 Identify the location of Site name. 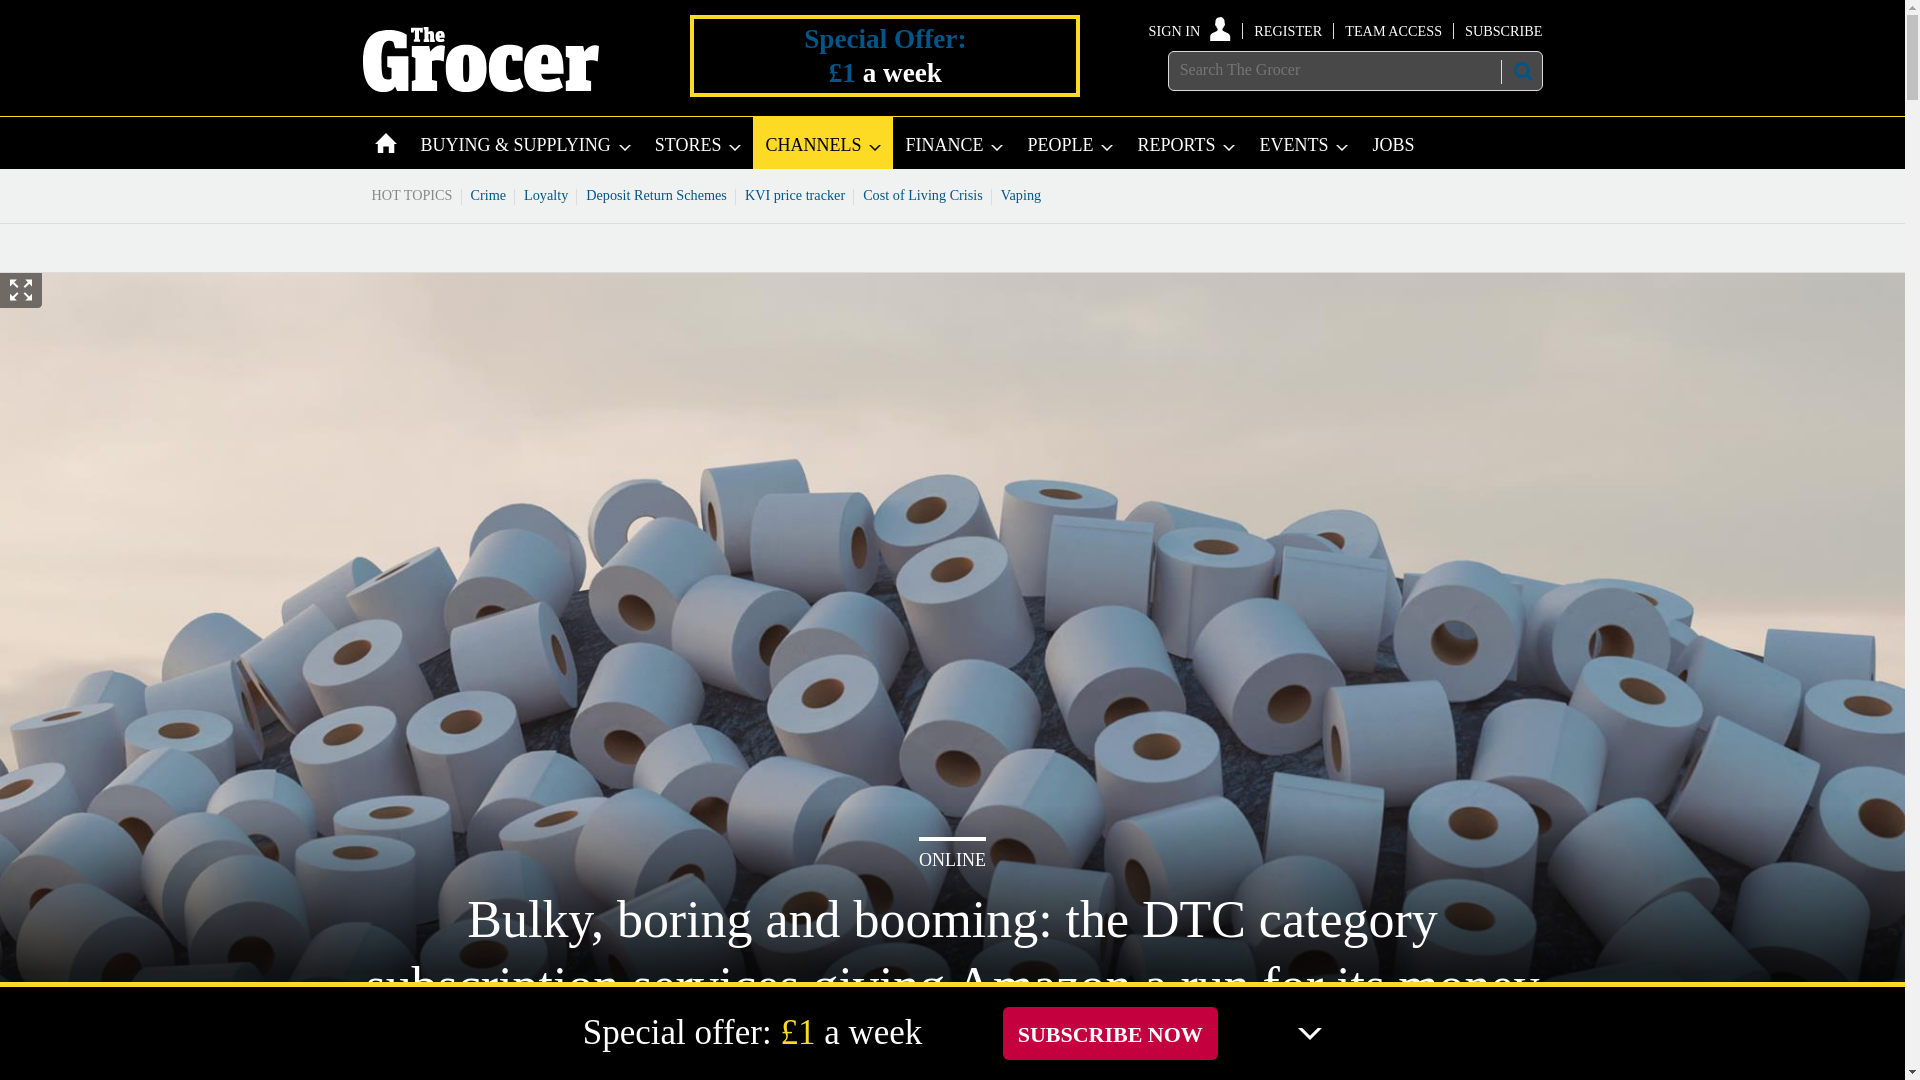
(480, 86).